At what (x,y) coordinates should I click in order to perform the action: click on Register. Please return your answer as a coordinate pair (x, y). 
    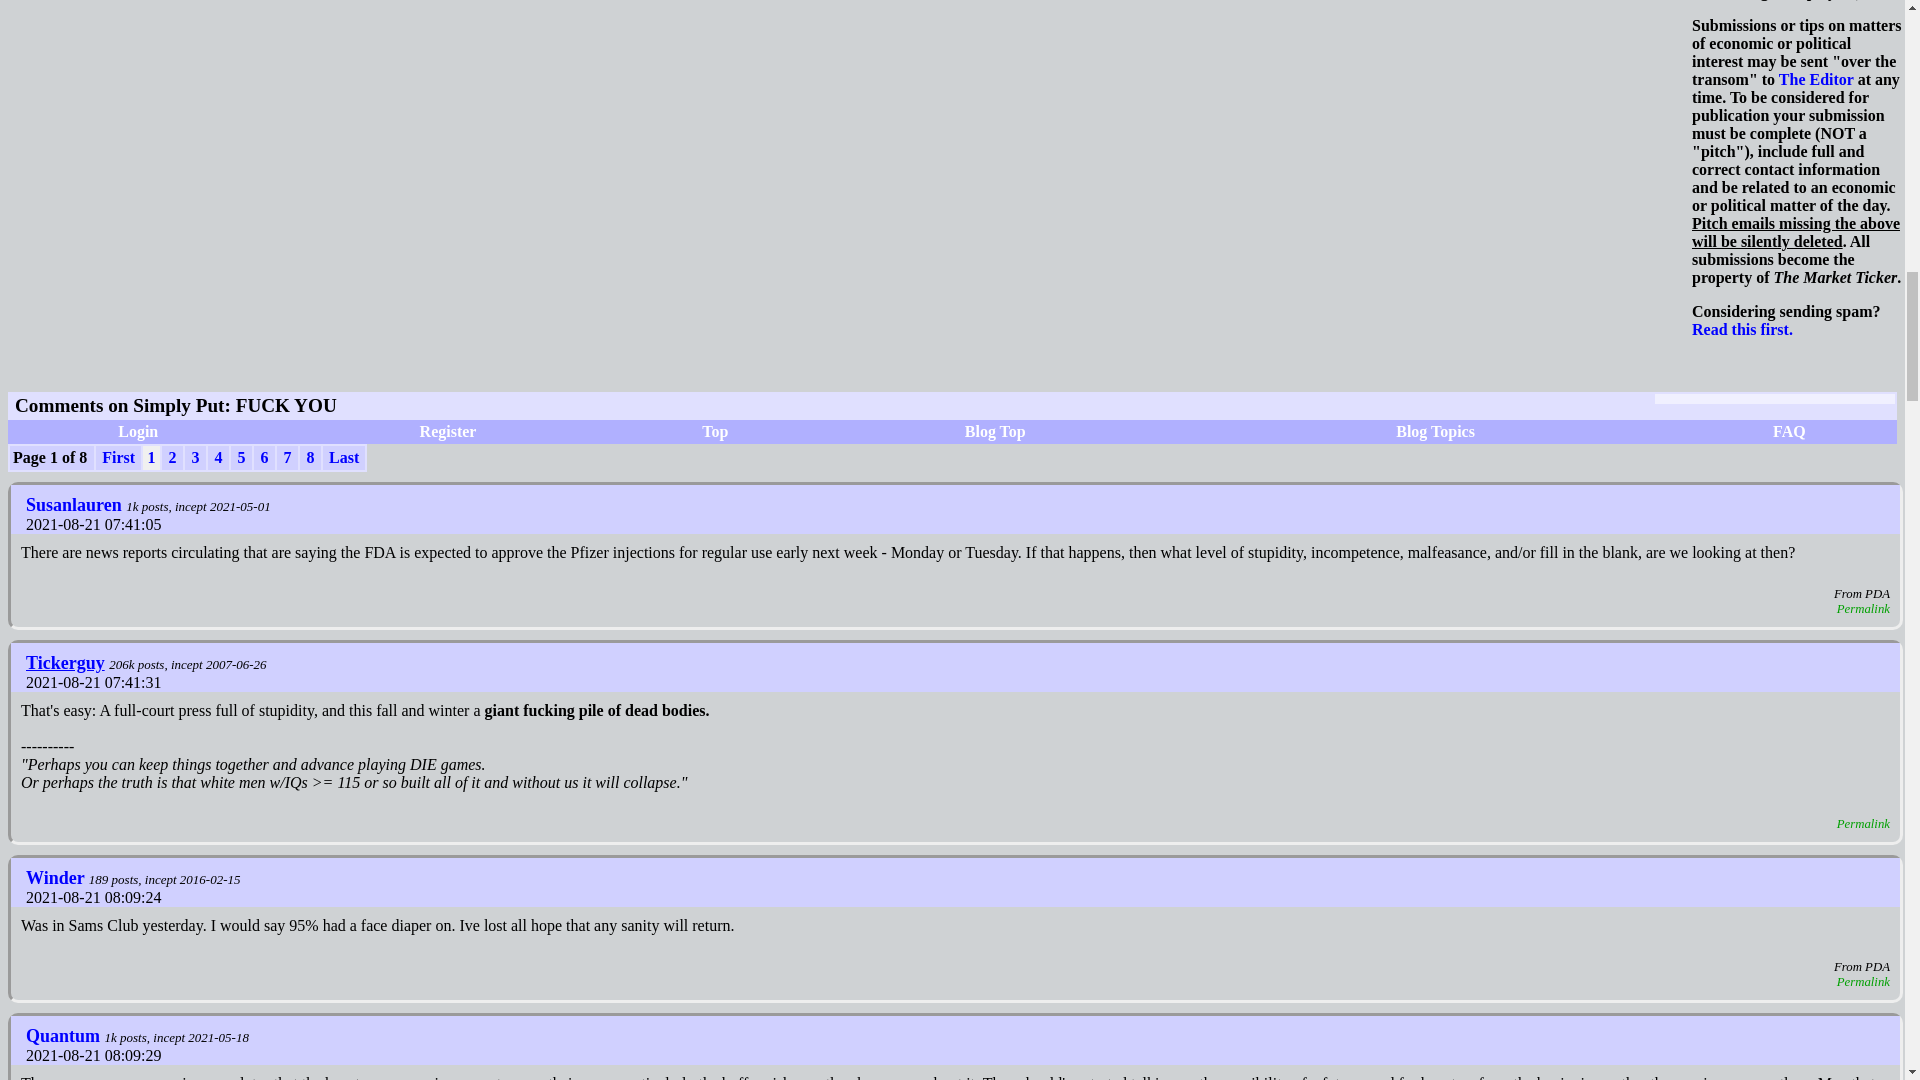
    Looking at the image, I should click on (448, 431).